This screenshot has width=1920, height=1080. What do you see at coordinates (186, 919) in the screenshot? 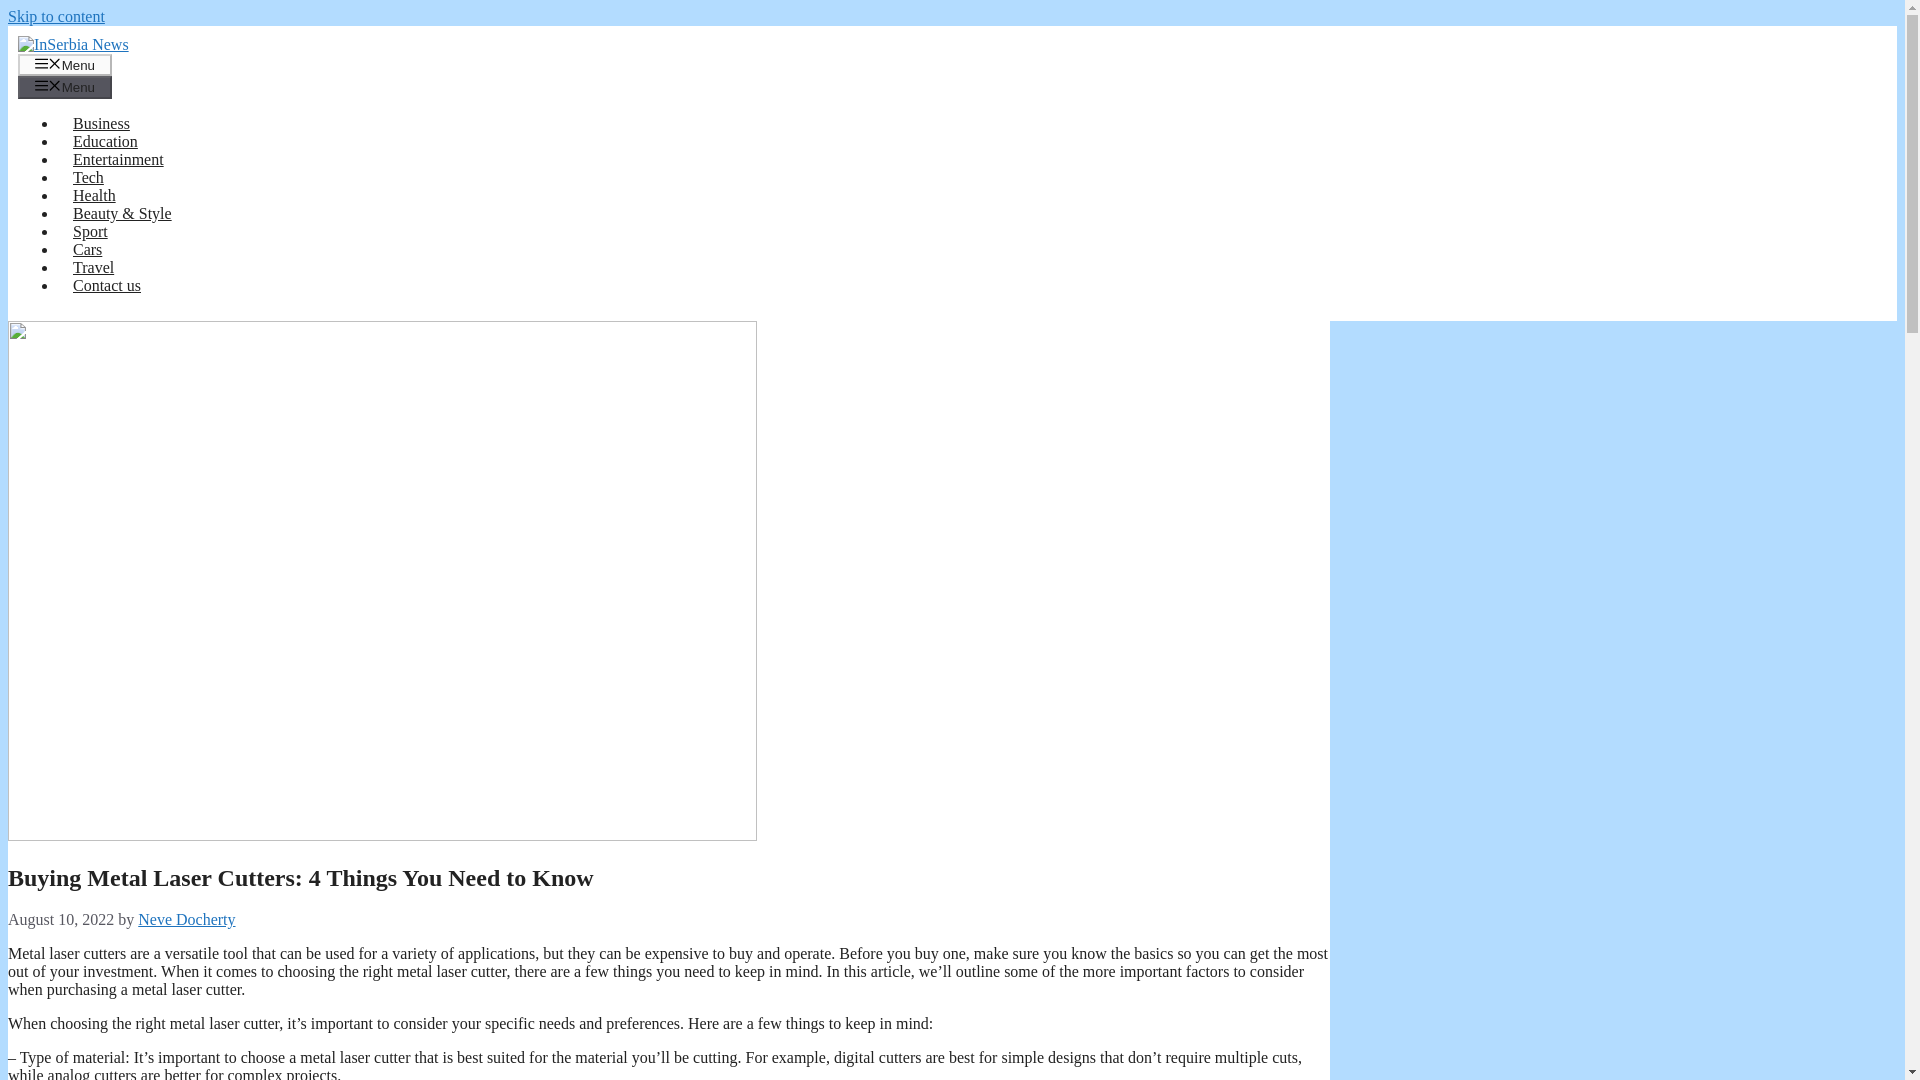
I see `View all posts by Neve Docherty` at bounding box center [186, 919].